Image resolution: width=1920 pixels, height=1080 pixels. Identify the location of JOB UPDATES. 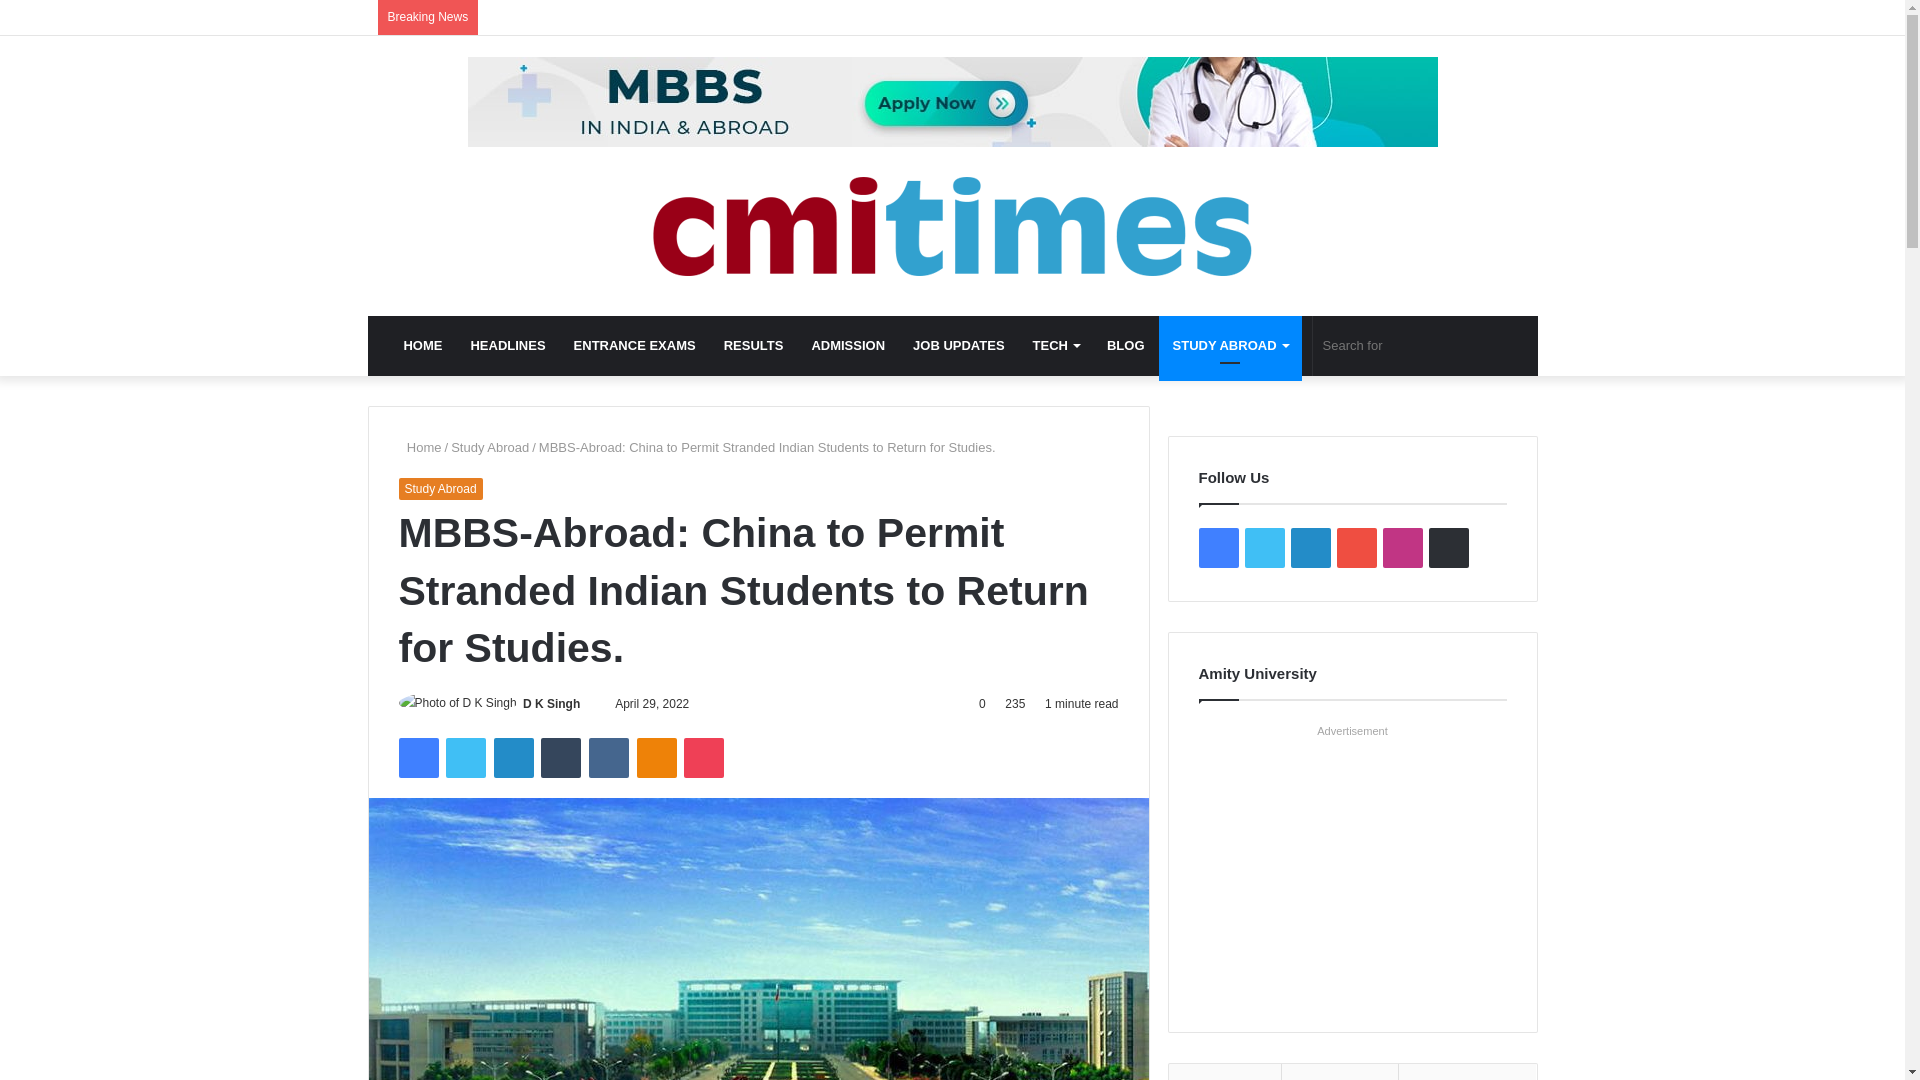
(958, 346).